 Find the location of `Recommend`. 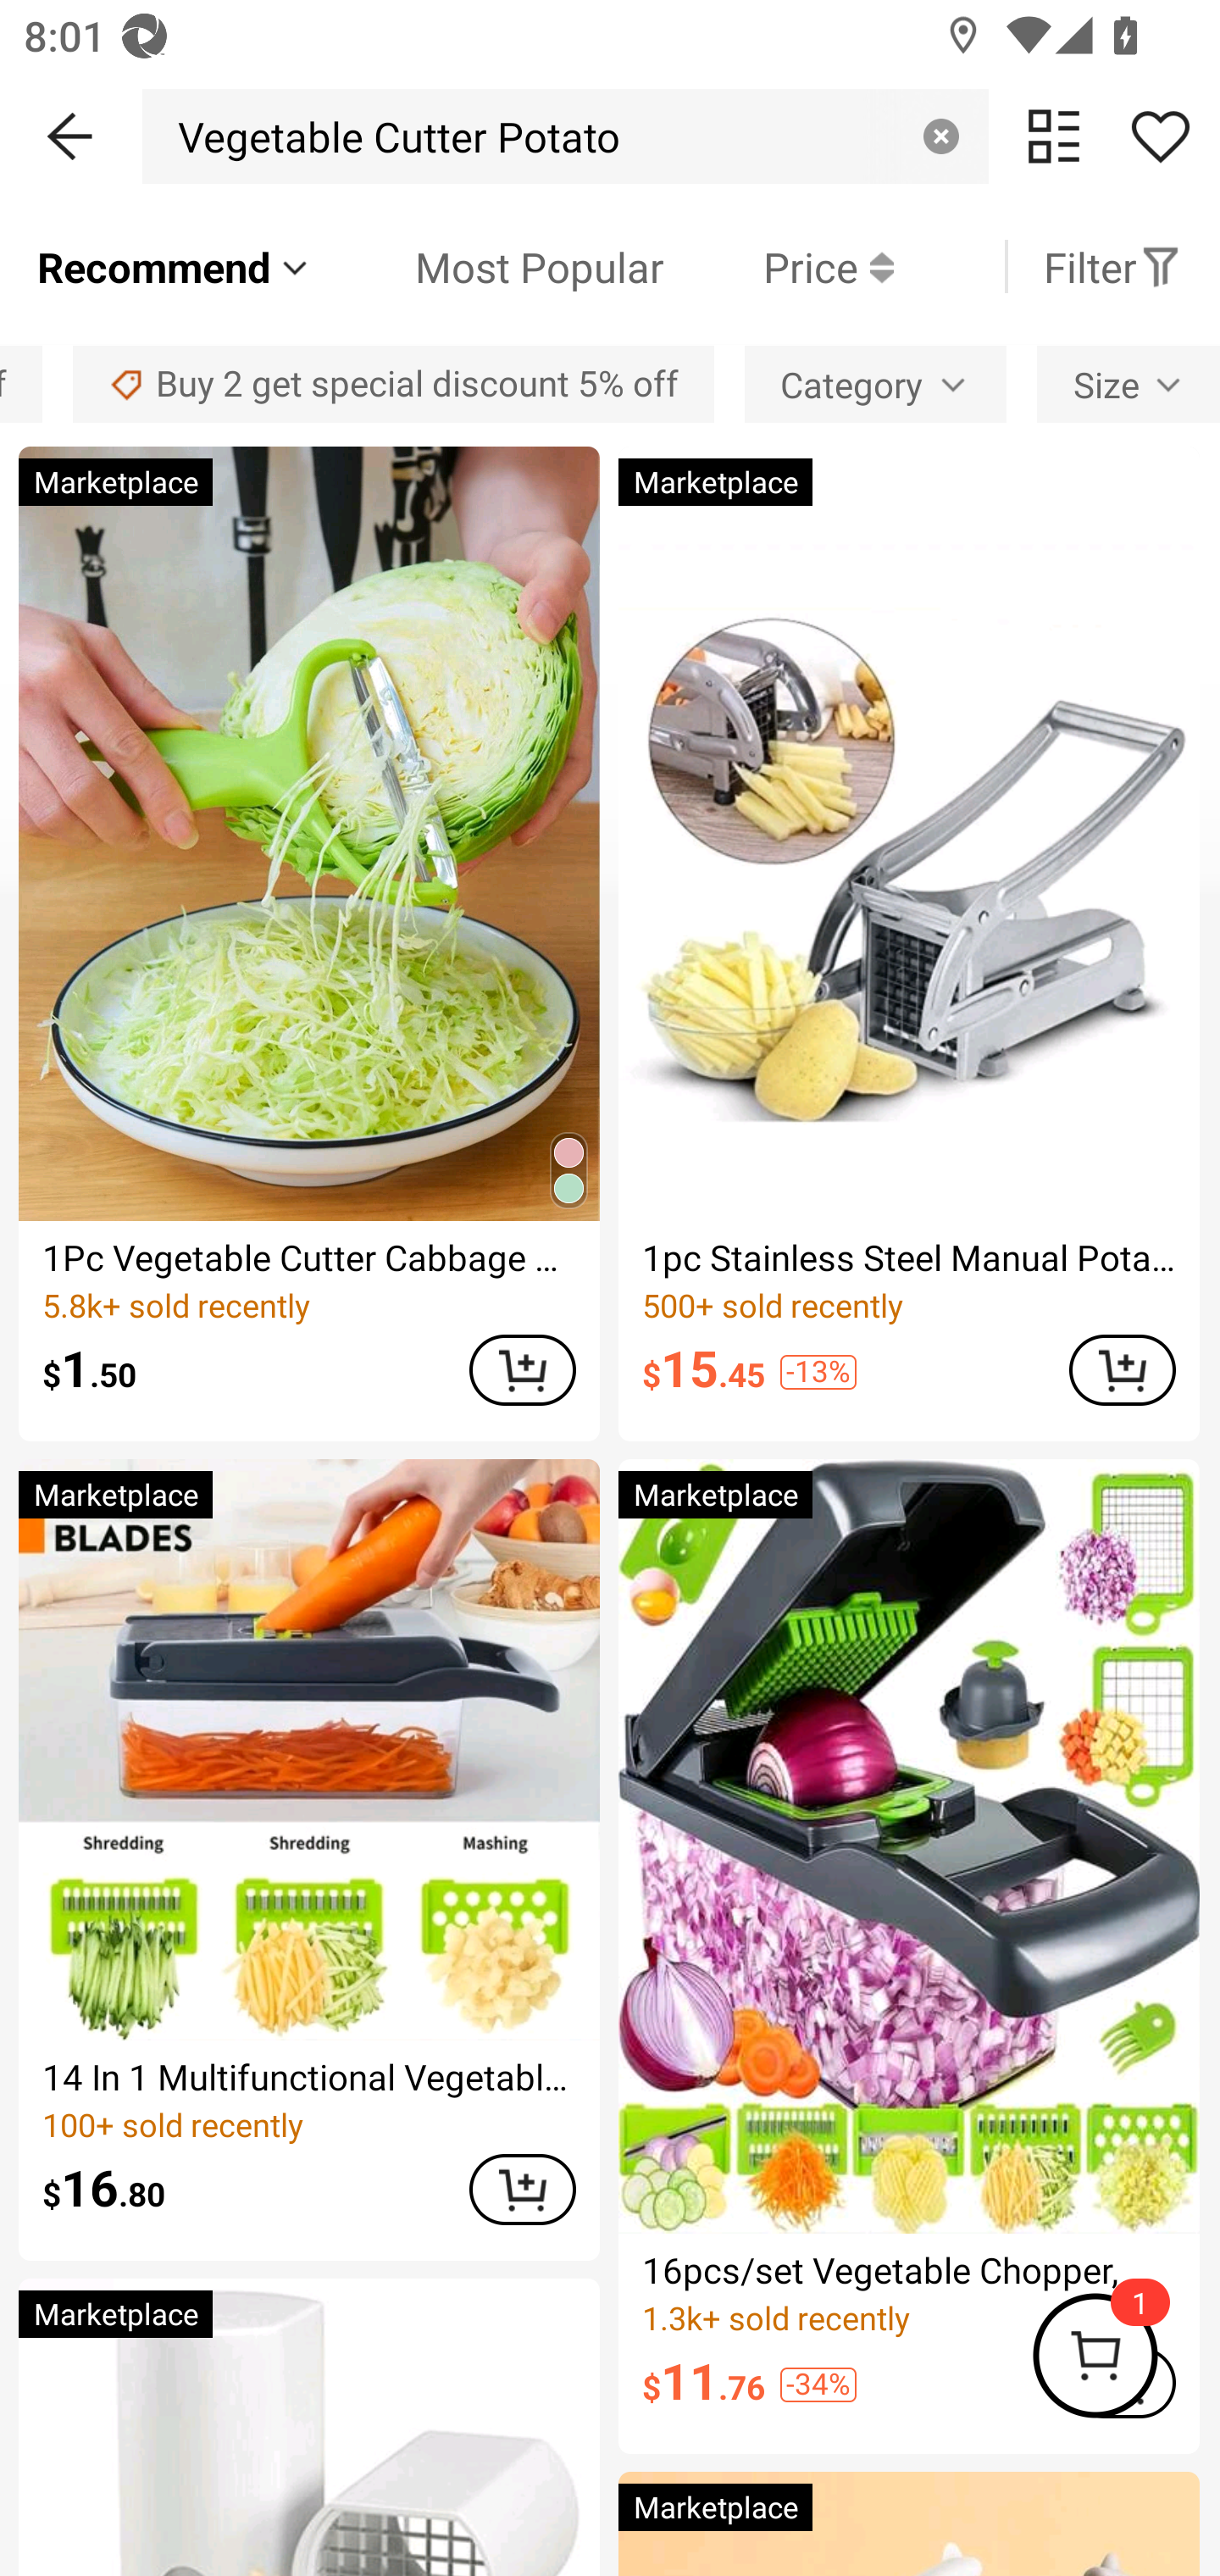

Recommend is located at coordinates (175, 266).